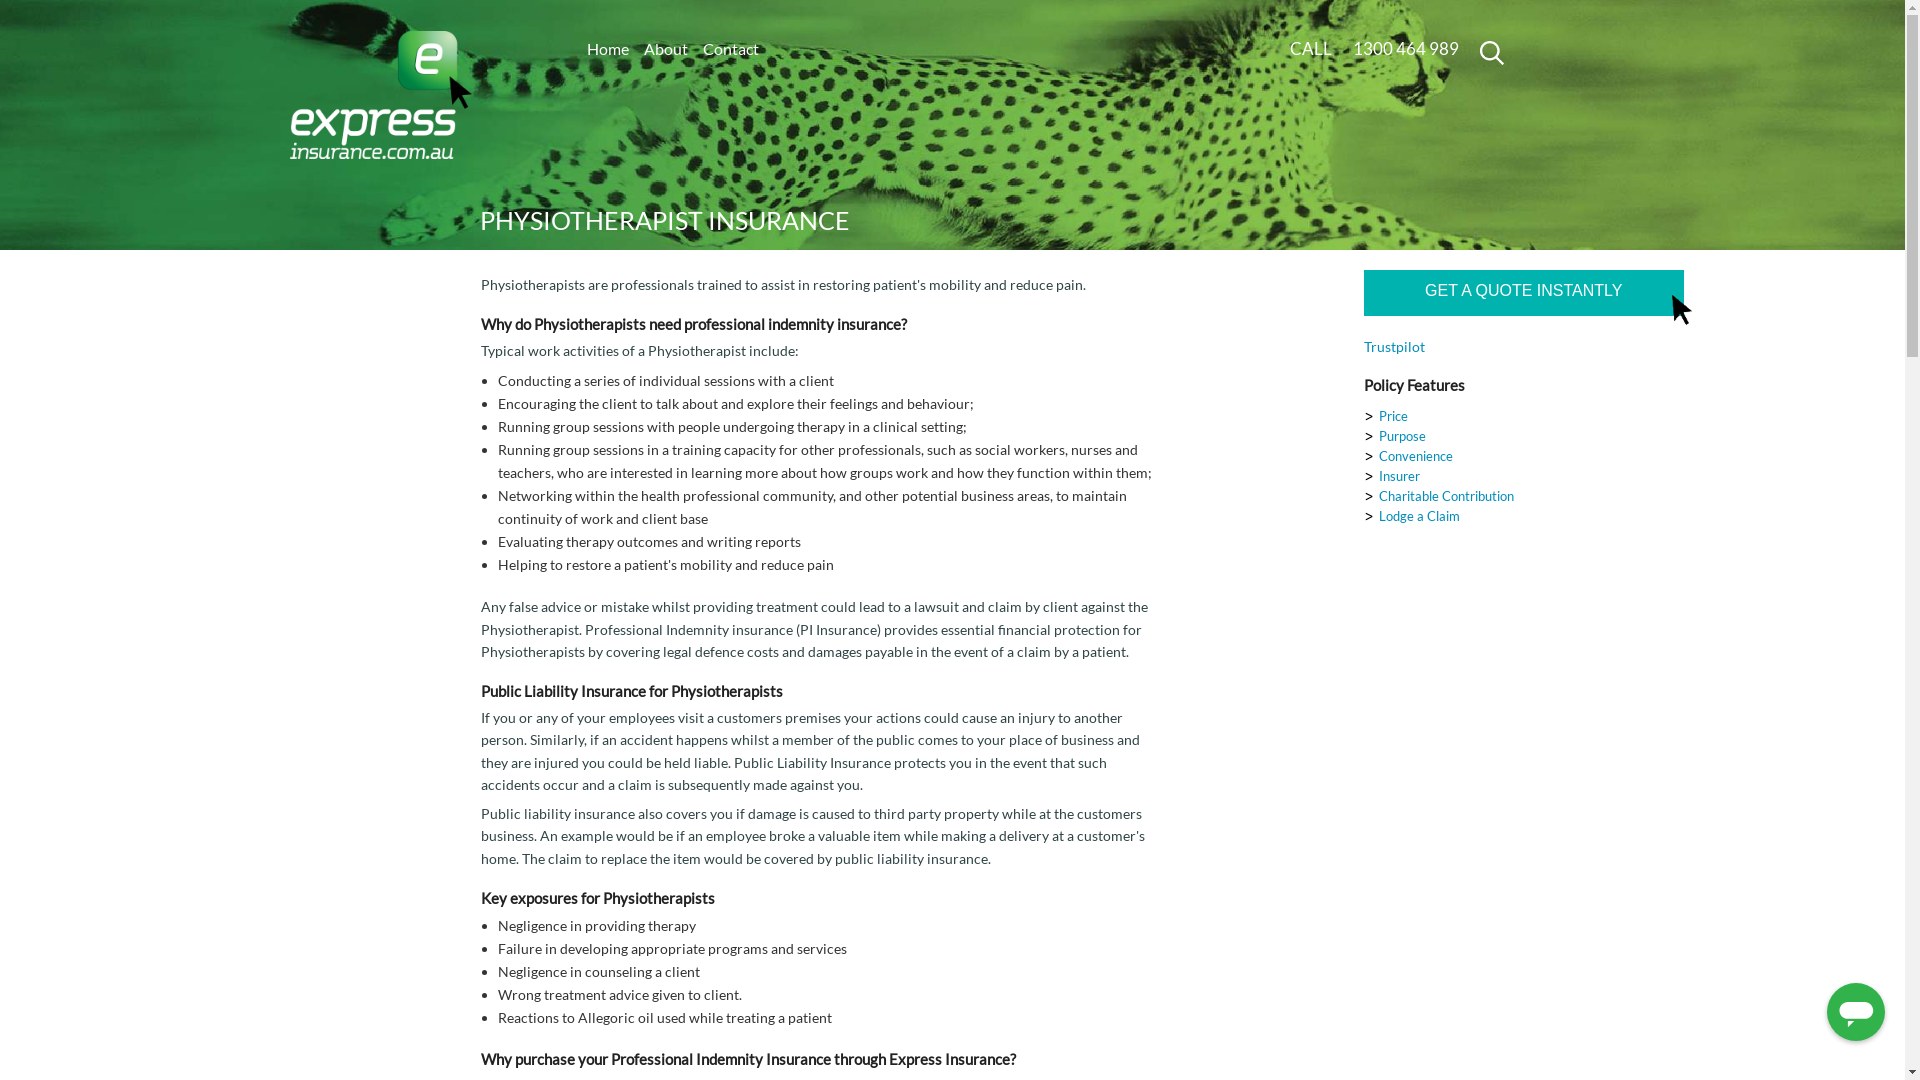 The image size is (1920, 1080). I want to click on Contact, so click(730, 49).